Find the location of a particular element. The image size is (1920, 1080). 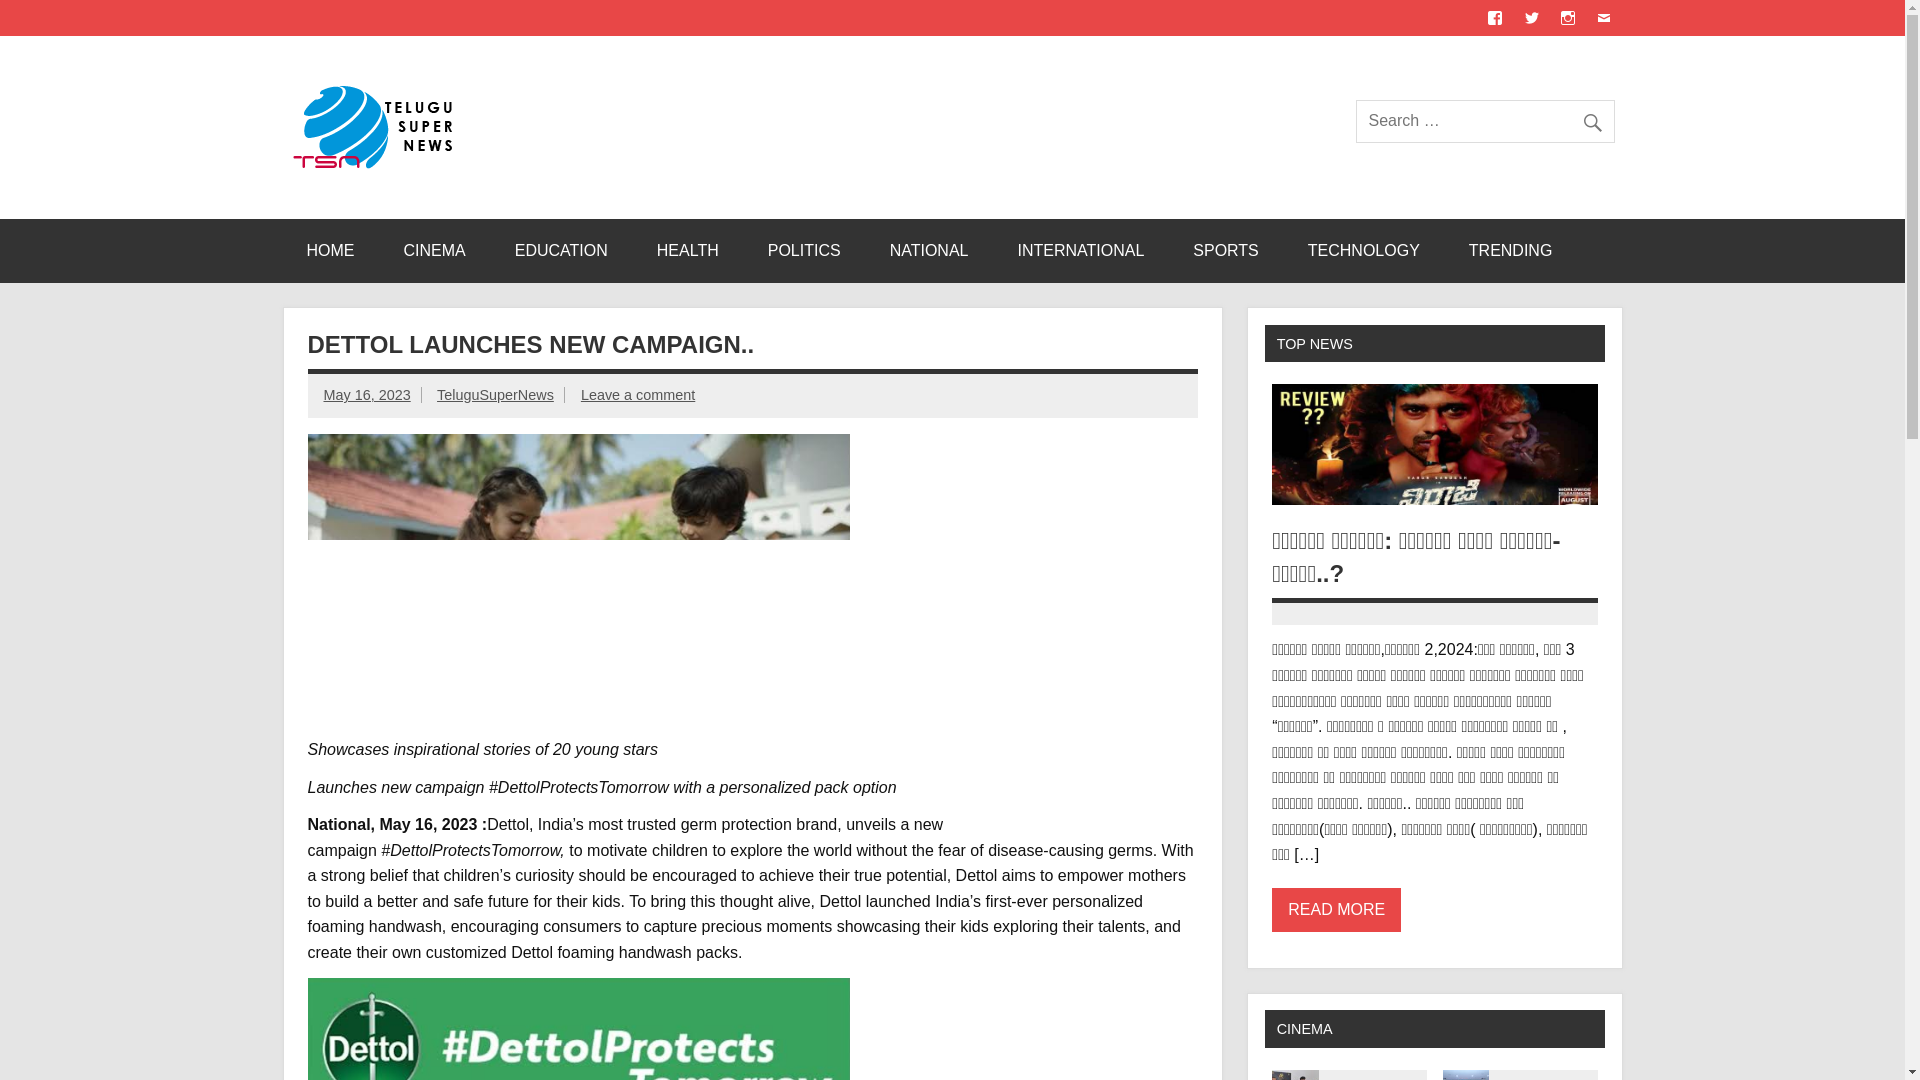

View all posts by TeluguSuperNews is located at coordinates (496, 394).